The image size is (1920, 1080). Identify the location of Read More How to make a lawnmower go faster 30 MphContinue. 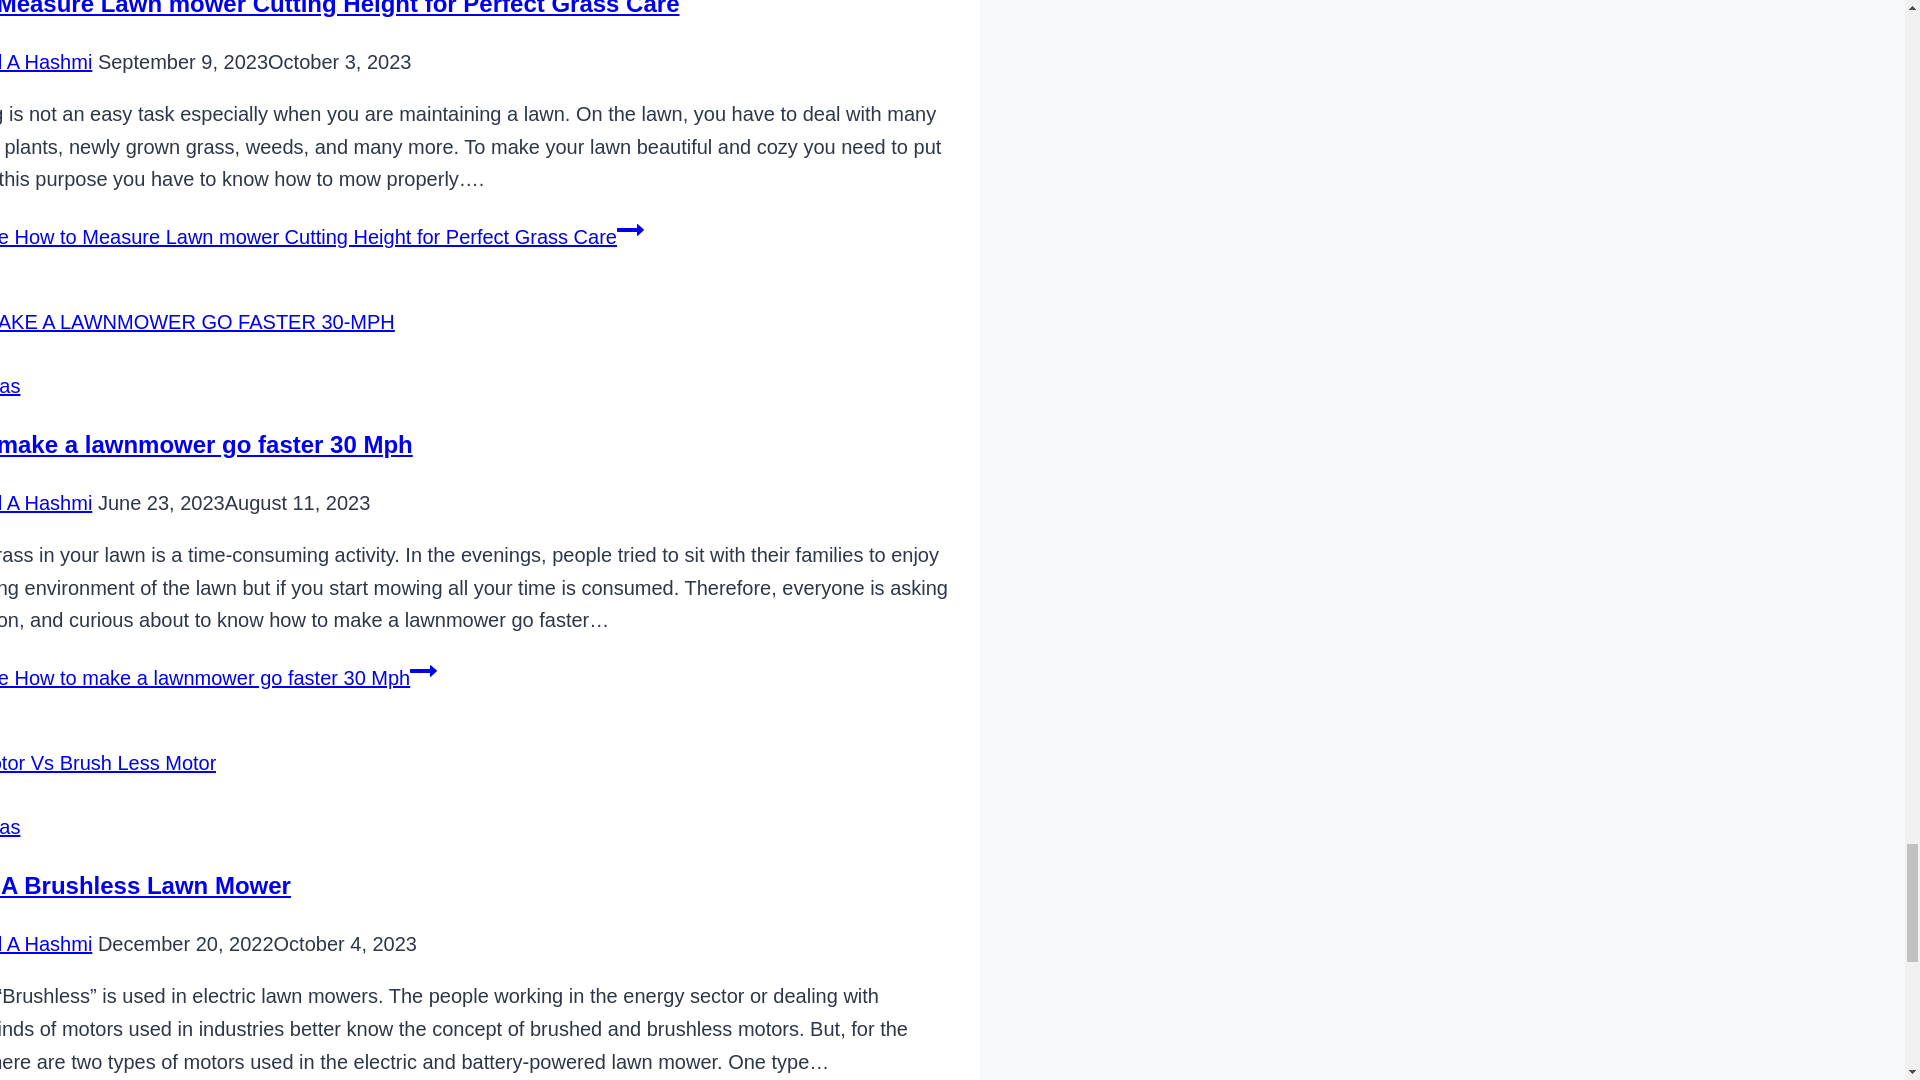
(218, 678).